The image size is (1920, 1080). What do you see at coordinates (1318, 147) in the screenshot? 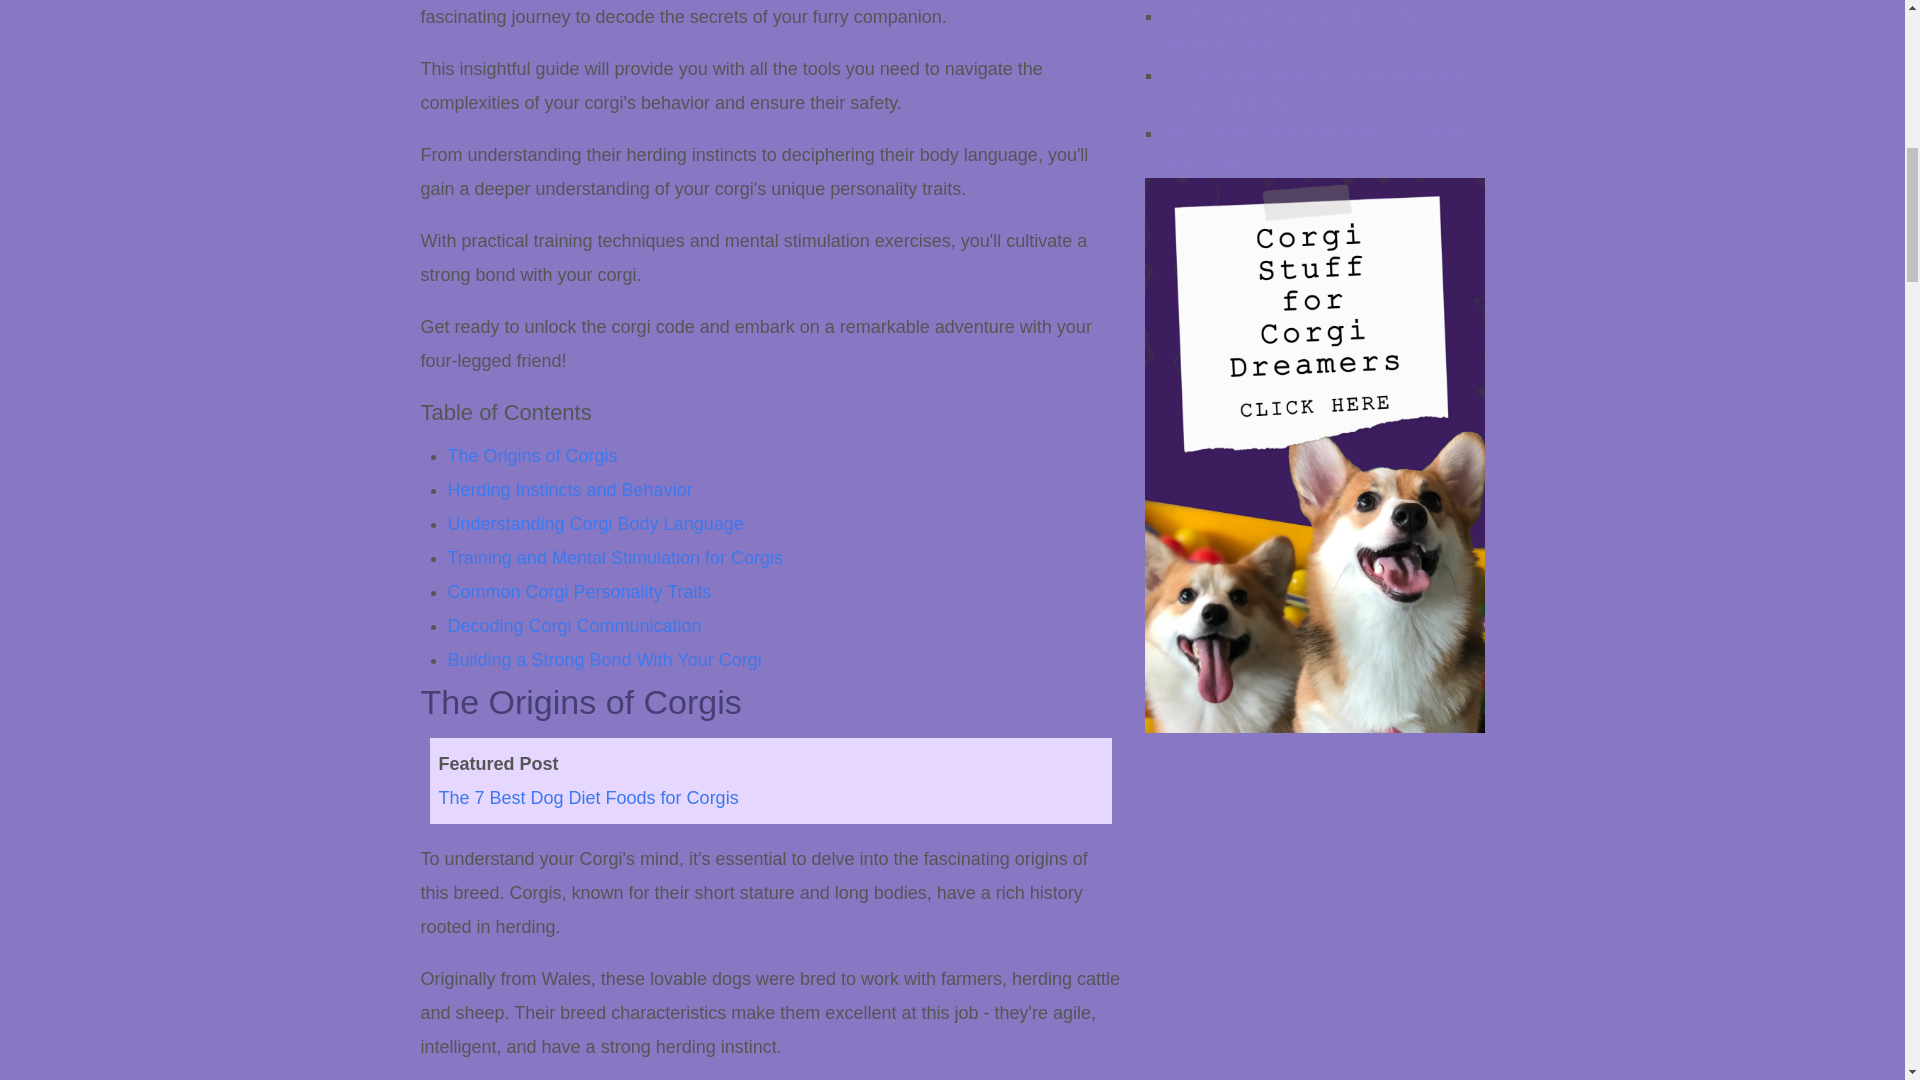
I see `Are Corgis Good With Kids? 5 Dangers and 3 Tips` at bounding box center [1318, 147].